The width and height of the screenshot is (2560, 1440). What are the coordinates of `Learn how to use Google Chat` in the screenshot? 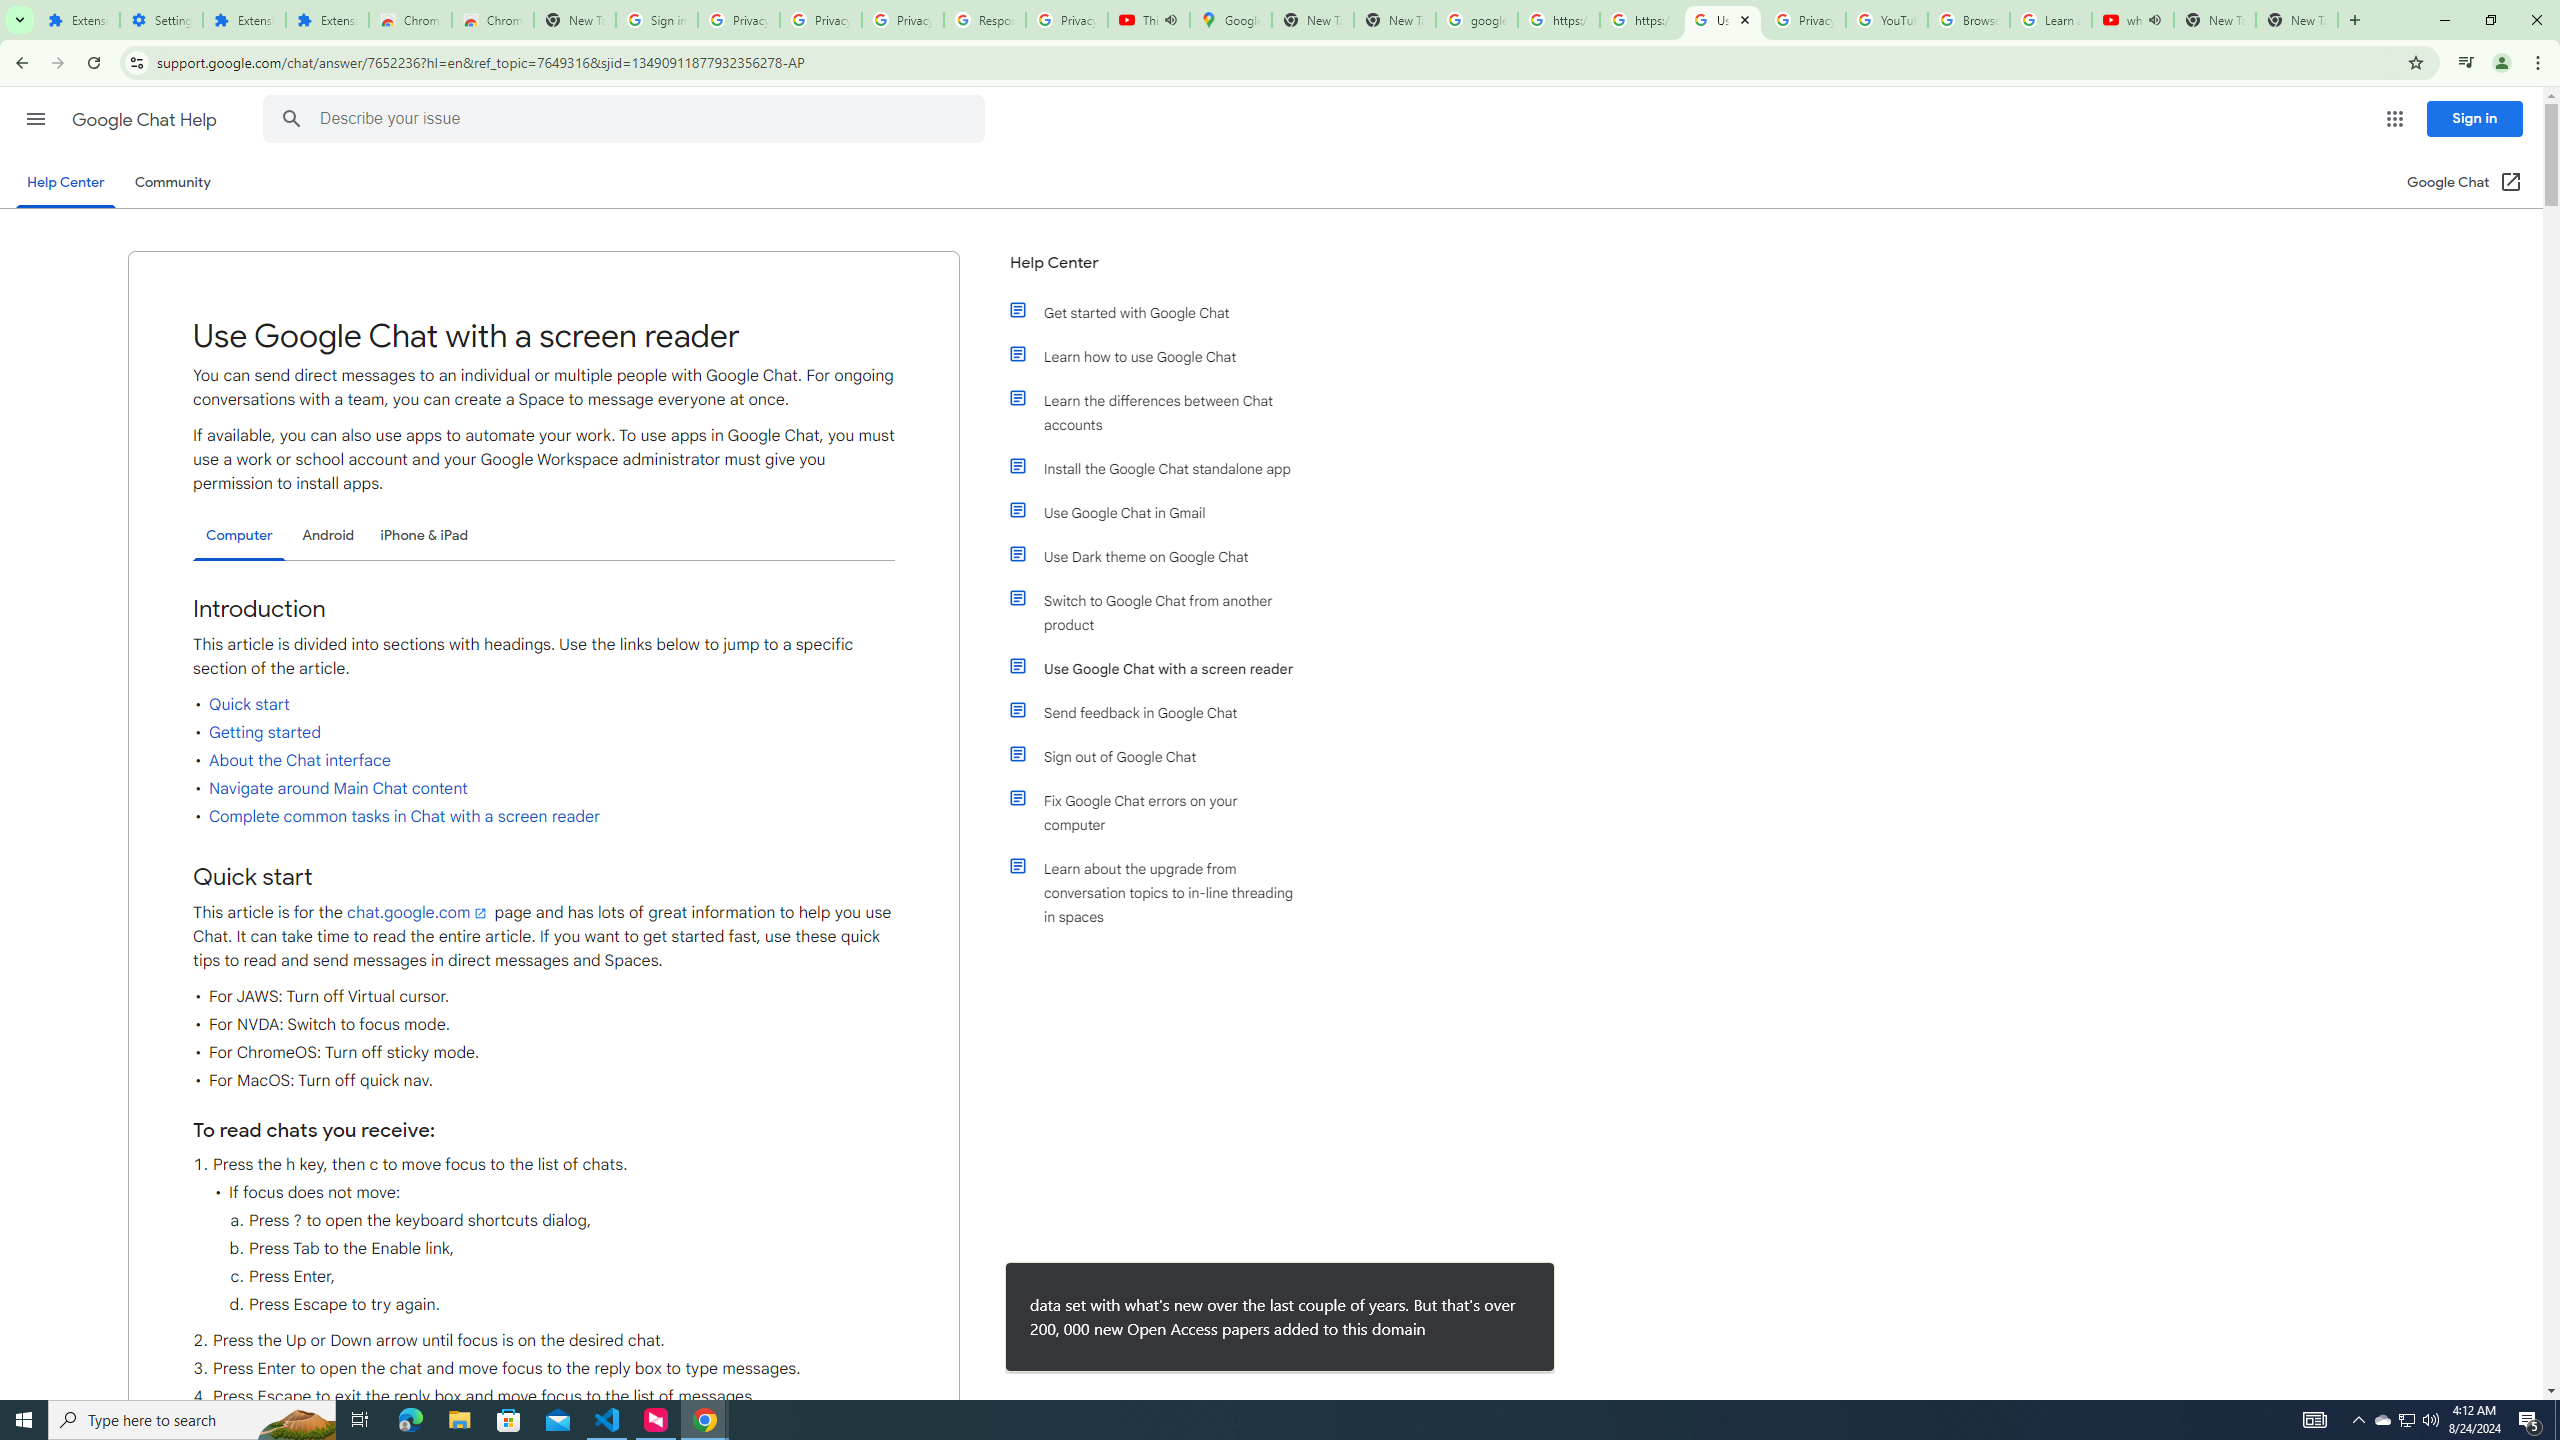 It's located at (1163, 356).